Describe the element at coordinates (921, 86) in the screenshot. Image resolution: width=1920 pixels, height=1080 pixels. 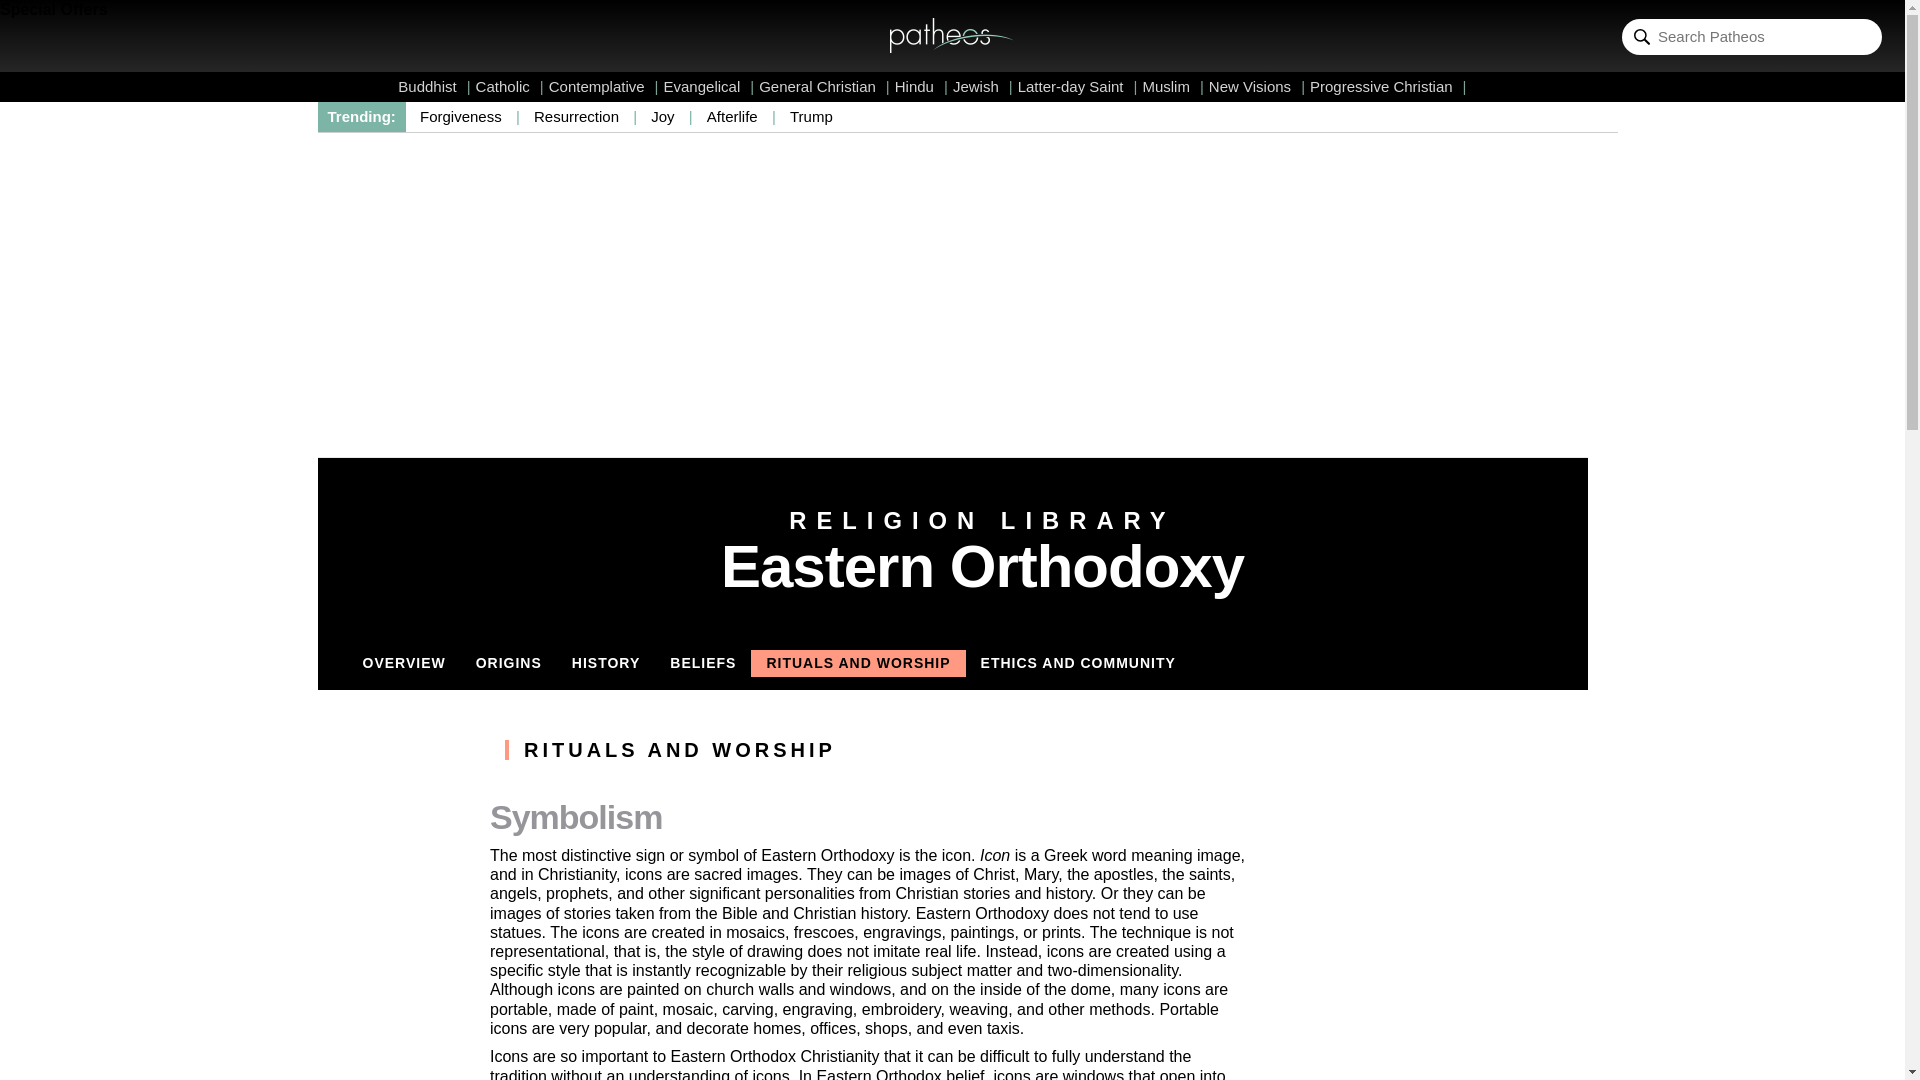
I see `Hindu` at that location.